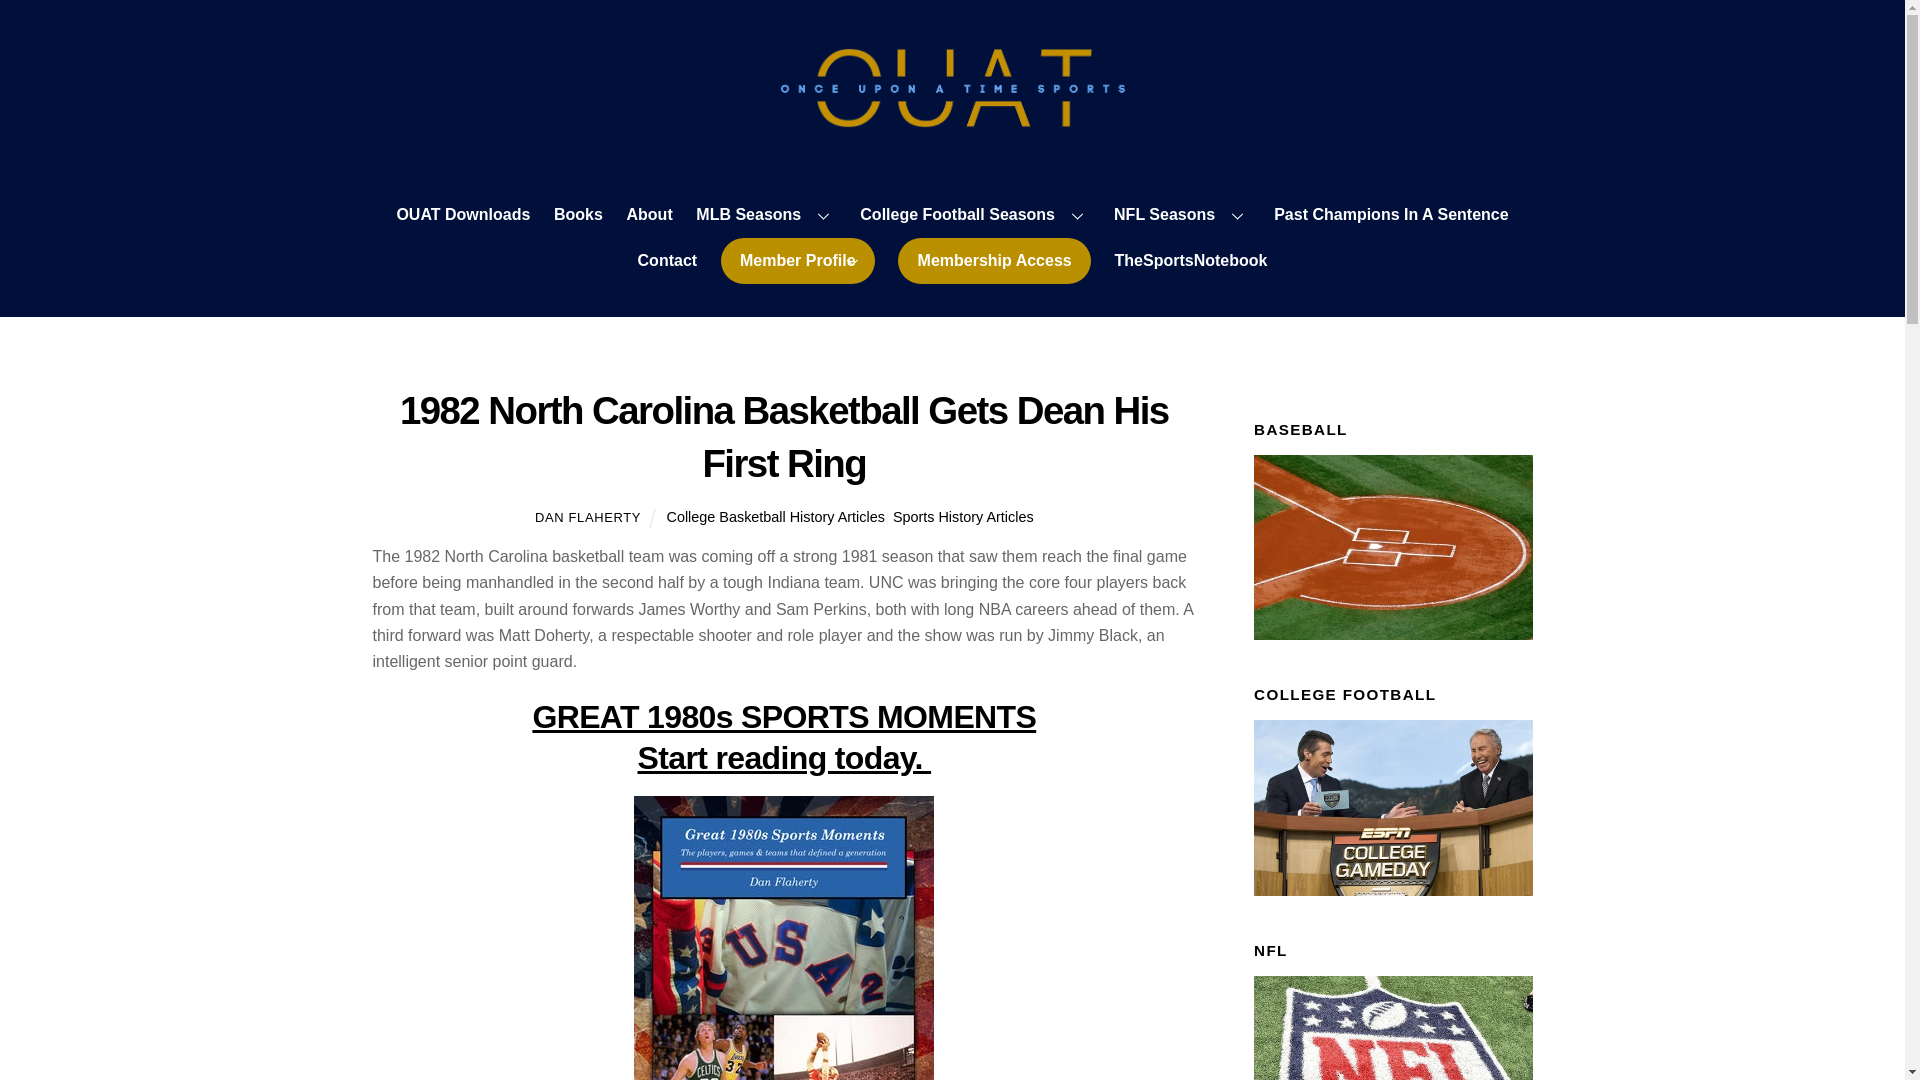  Describe the element at coordinates (578, 216) in the screenshot. I see `Books` at that location.